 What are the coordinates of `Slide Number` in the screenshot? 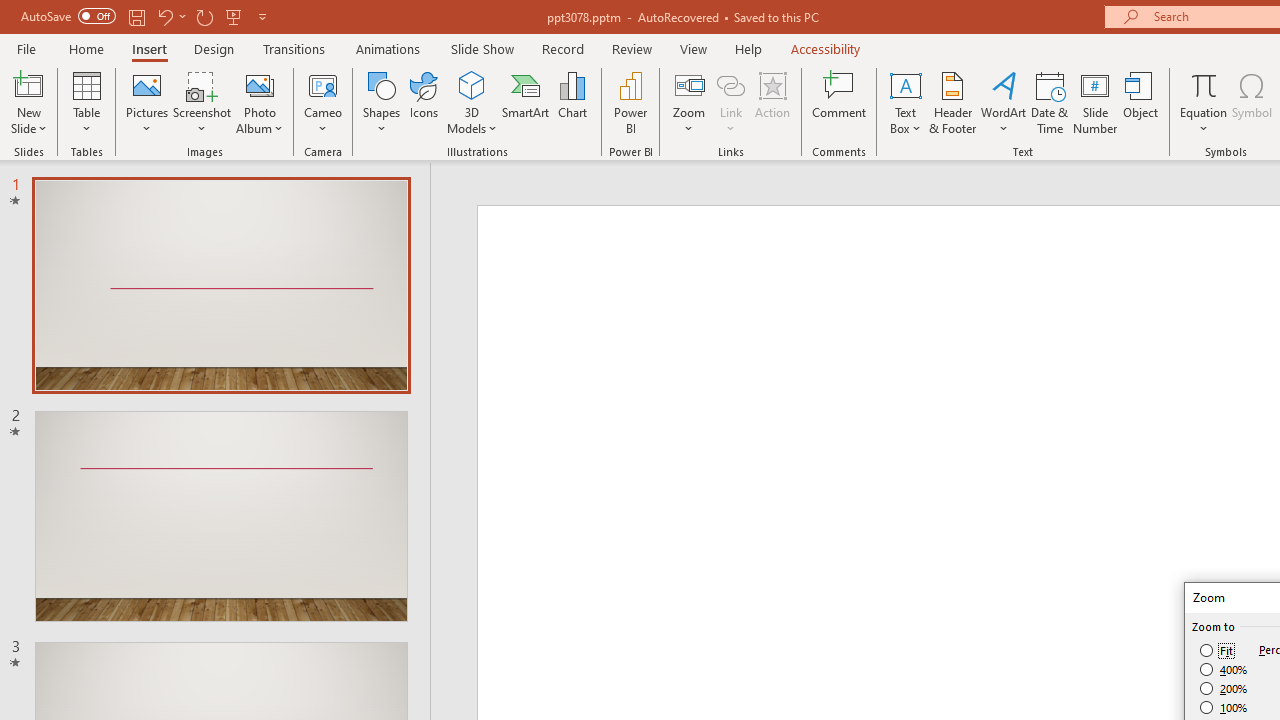 It's located at (1096, 102).